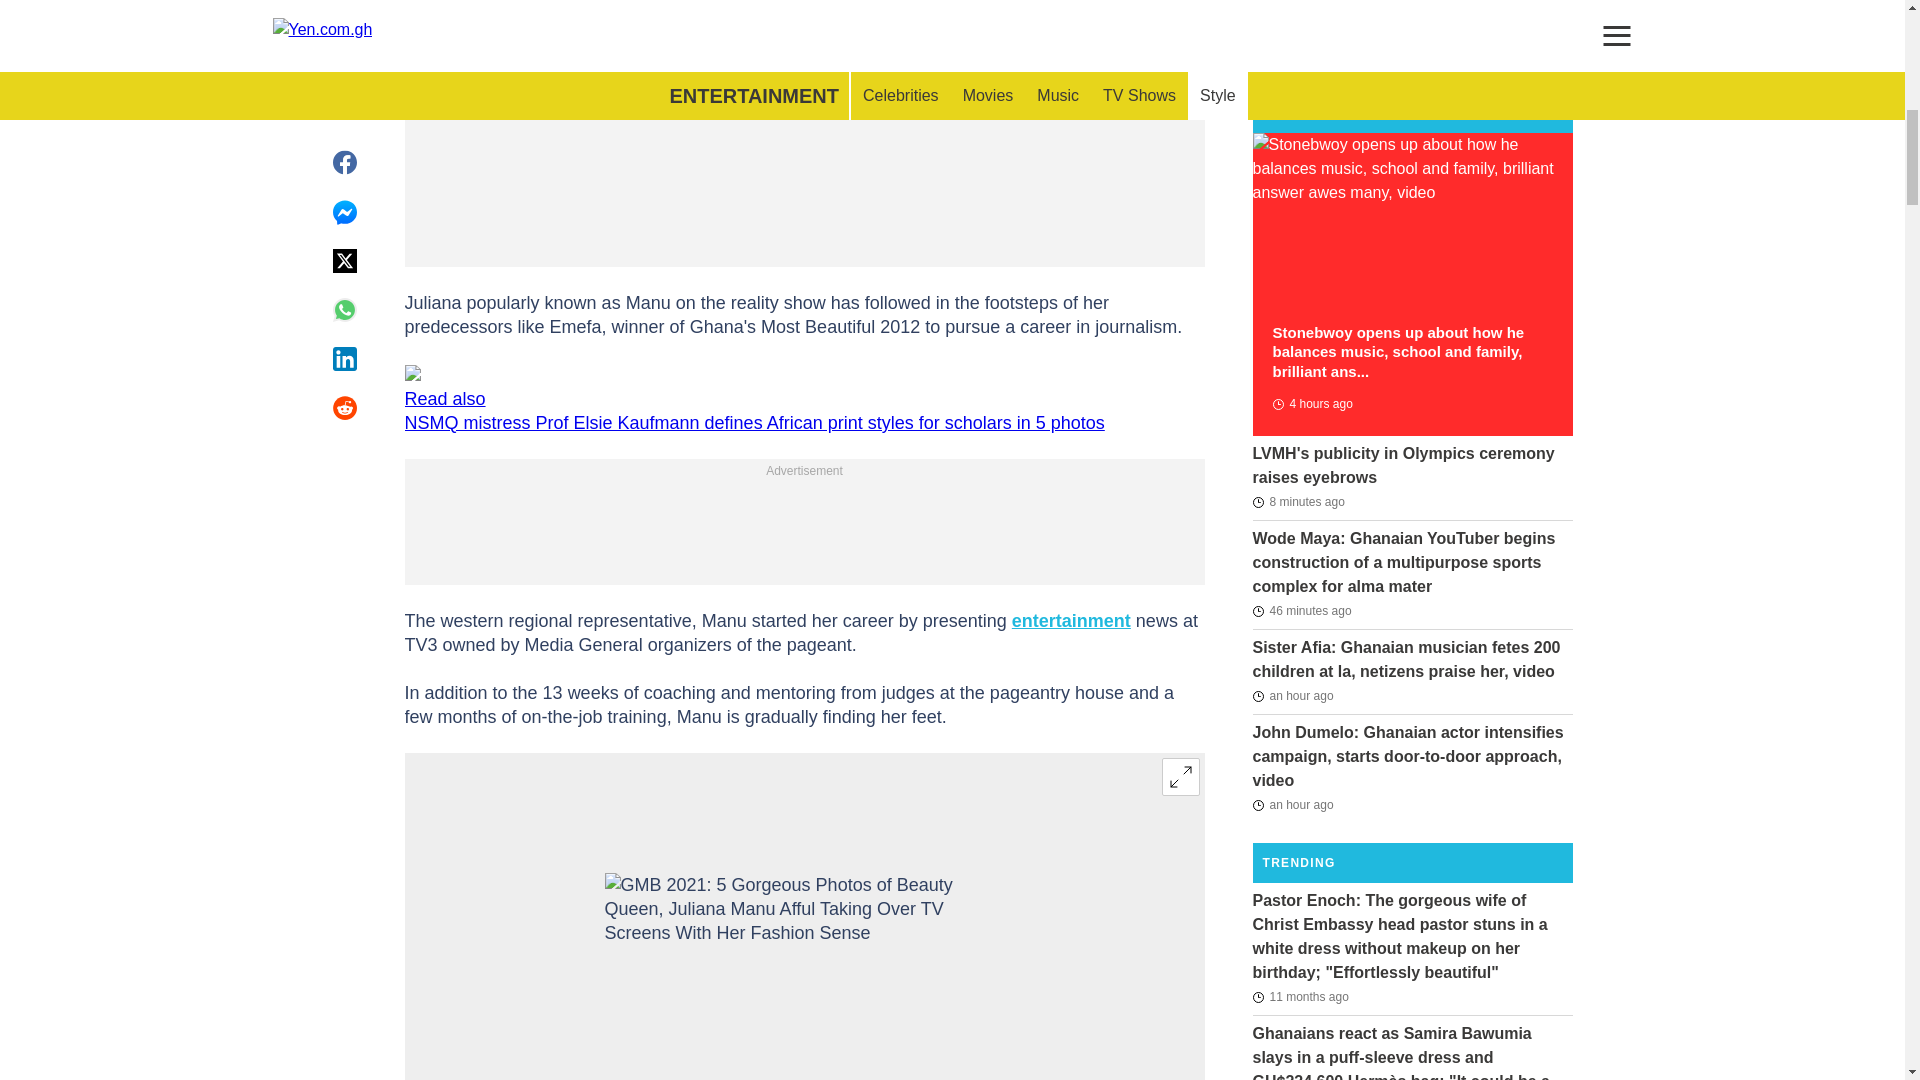 This screenshot has height=1080, width=1920. Describe the element at coordinates (1311, 404) in the screenshot. I see `2024-07-27T12:08:29Z` at that location.